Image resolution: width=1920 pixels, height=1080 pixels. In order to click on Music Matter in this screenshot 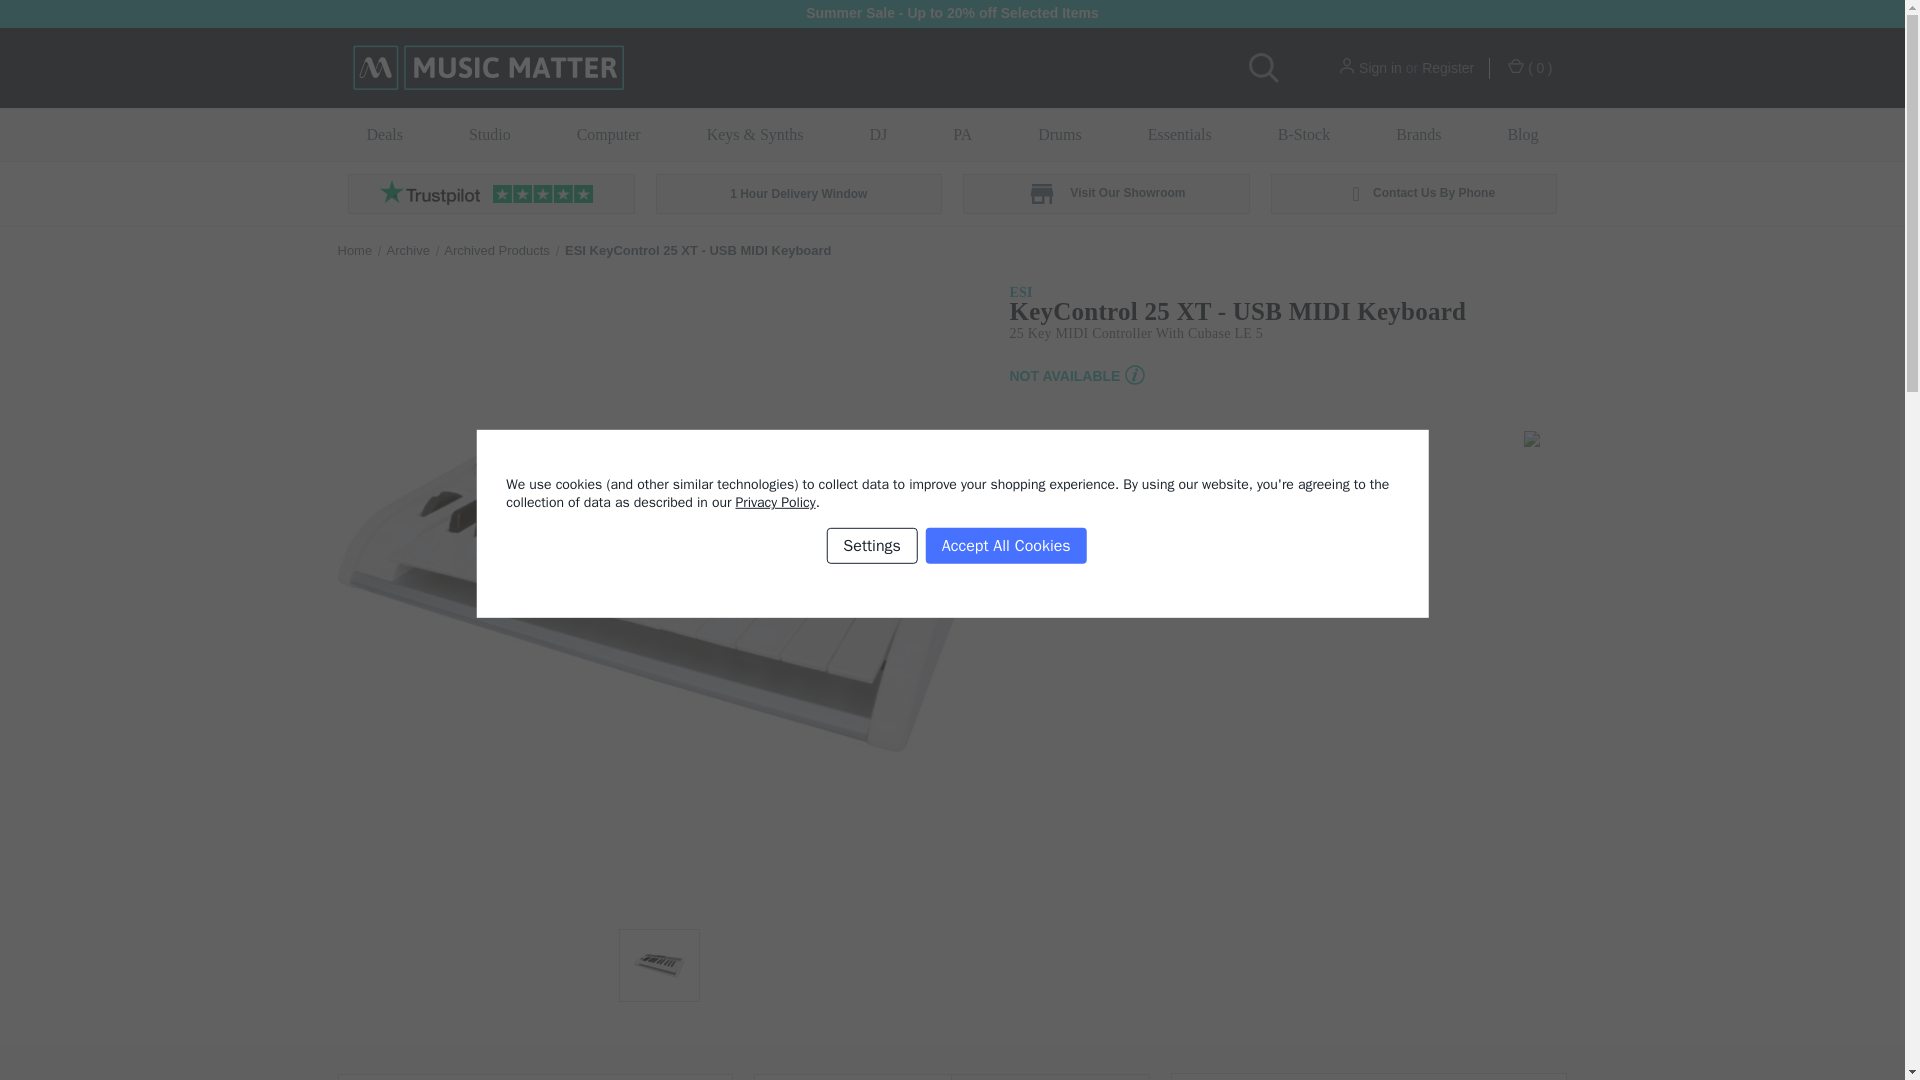, I will do `click(486, 68)`.